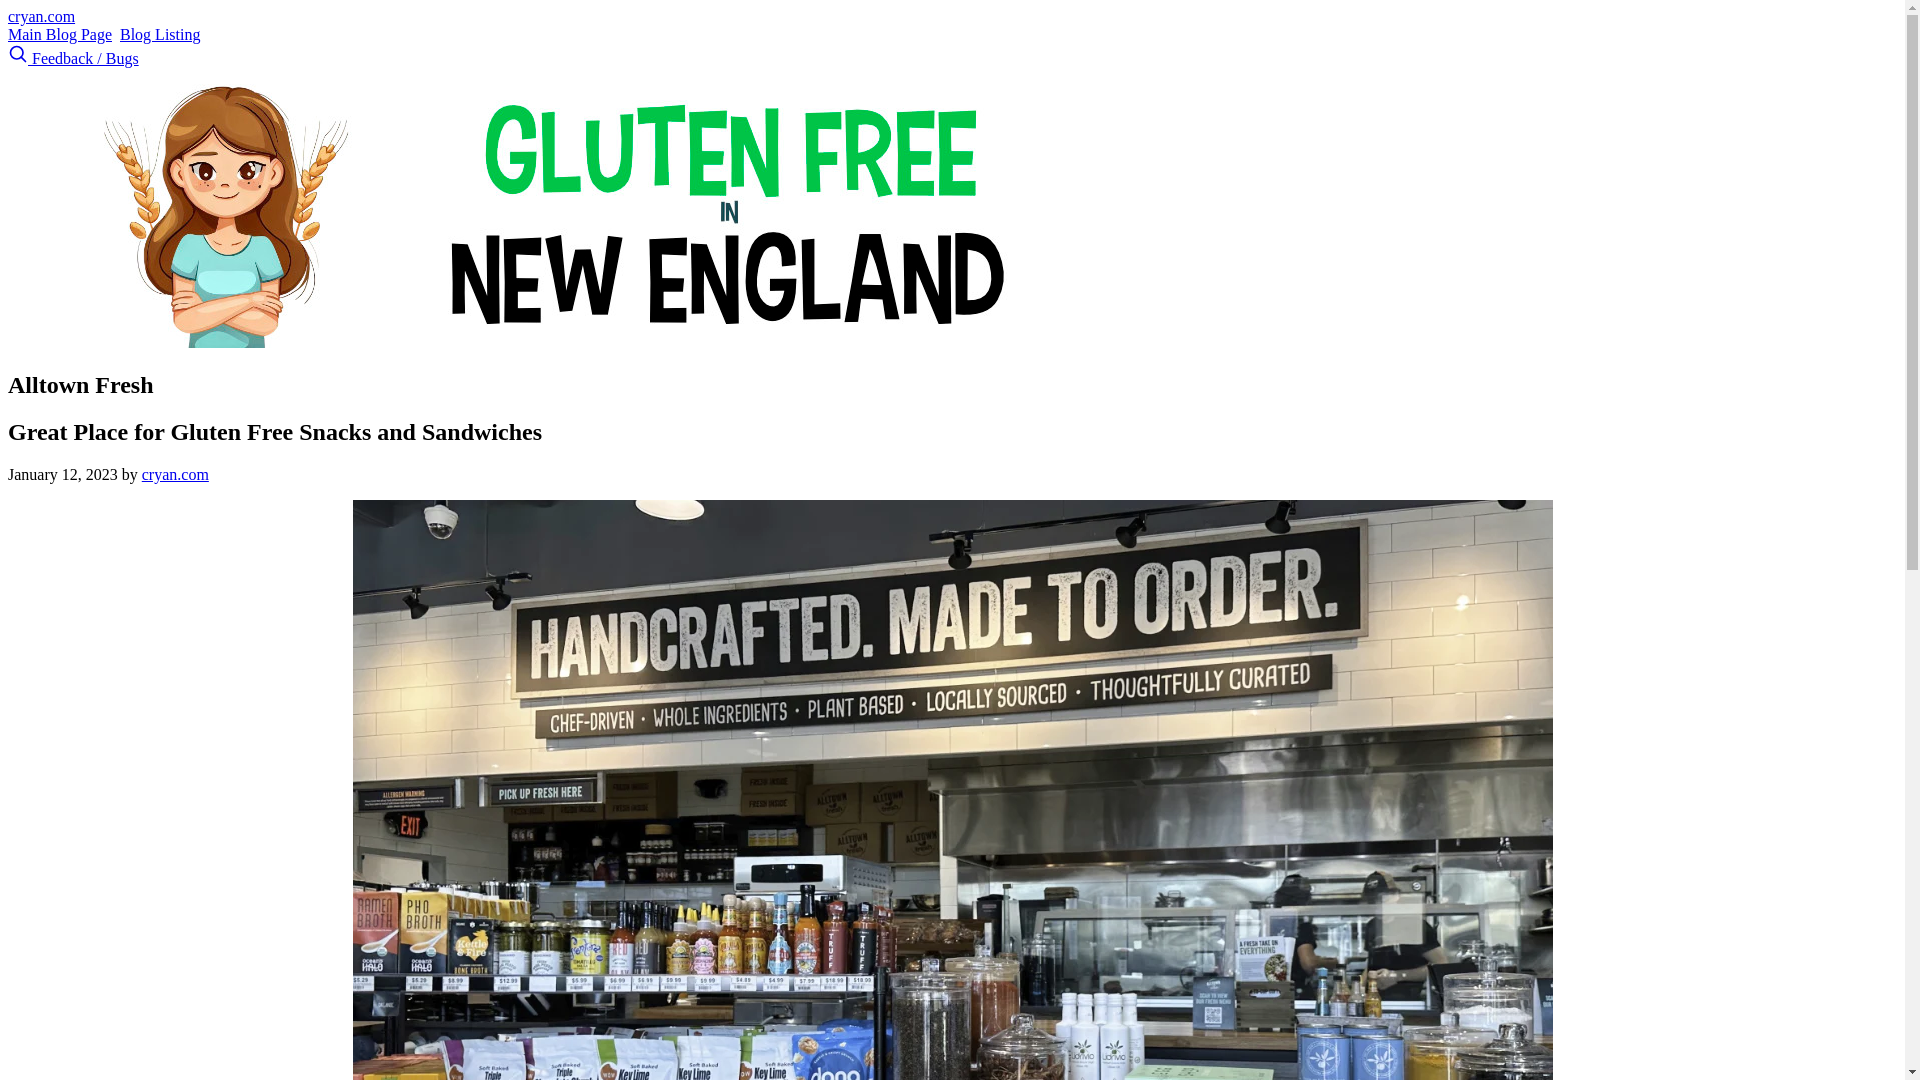 The width and height of the screenshot is (1920, 1080). What do you see at coordinates (176, 474) in the screenshot?
I see `cryan.com` at bounding box center [176, 474].